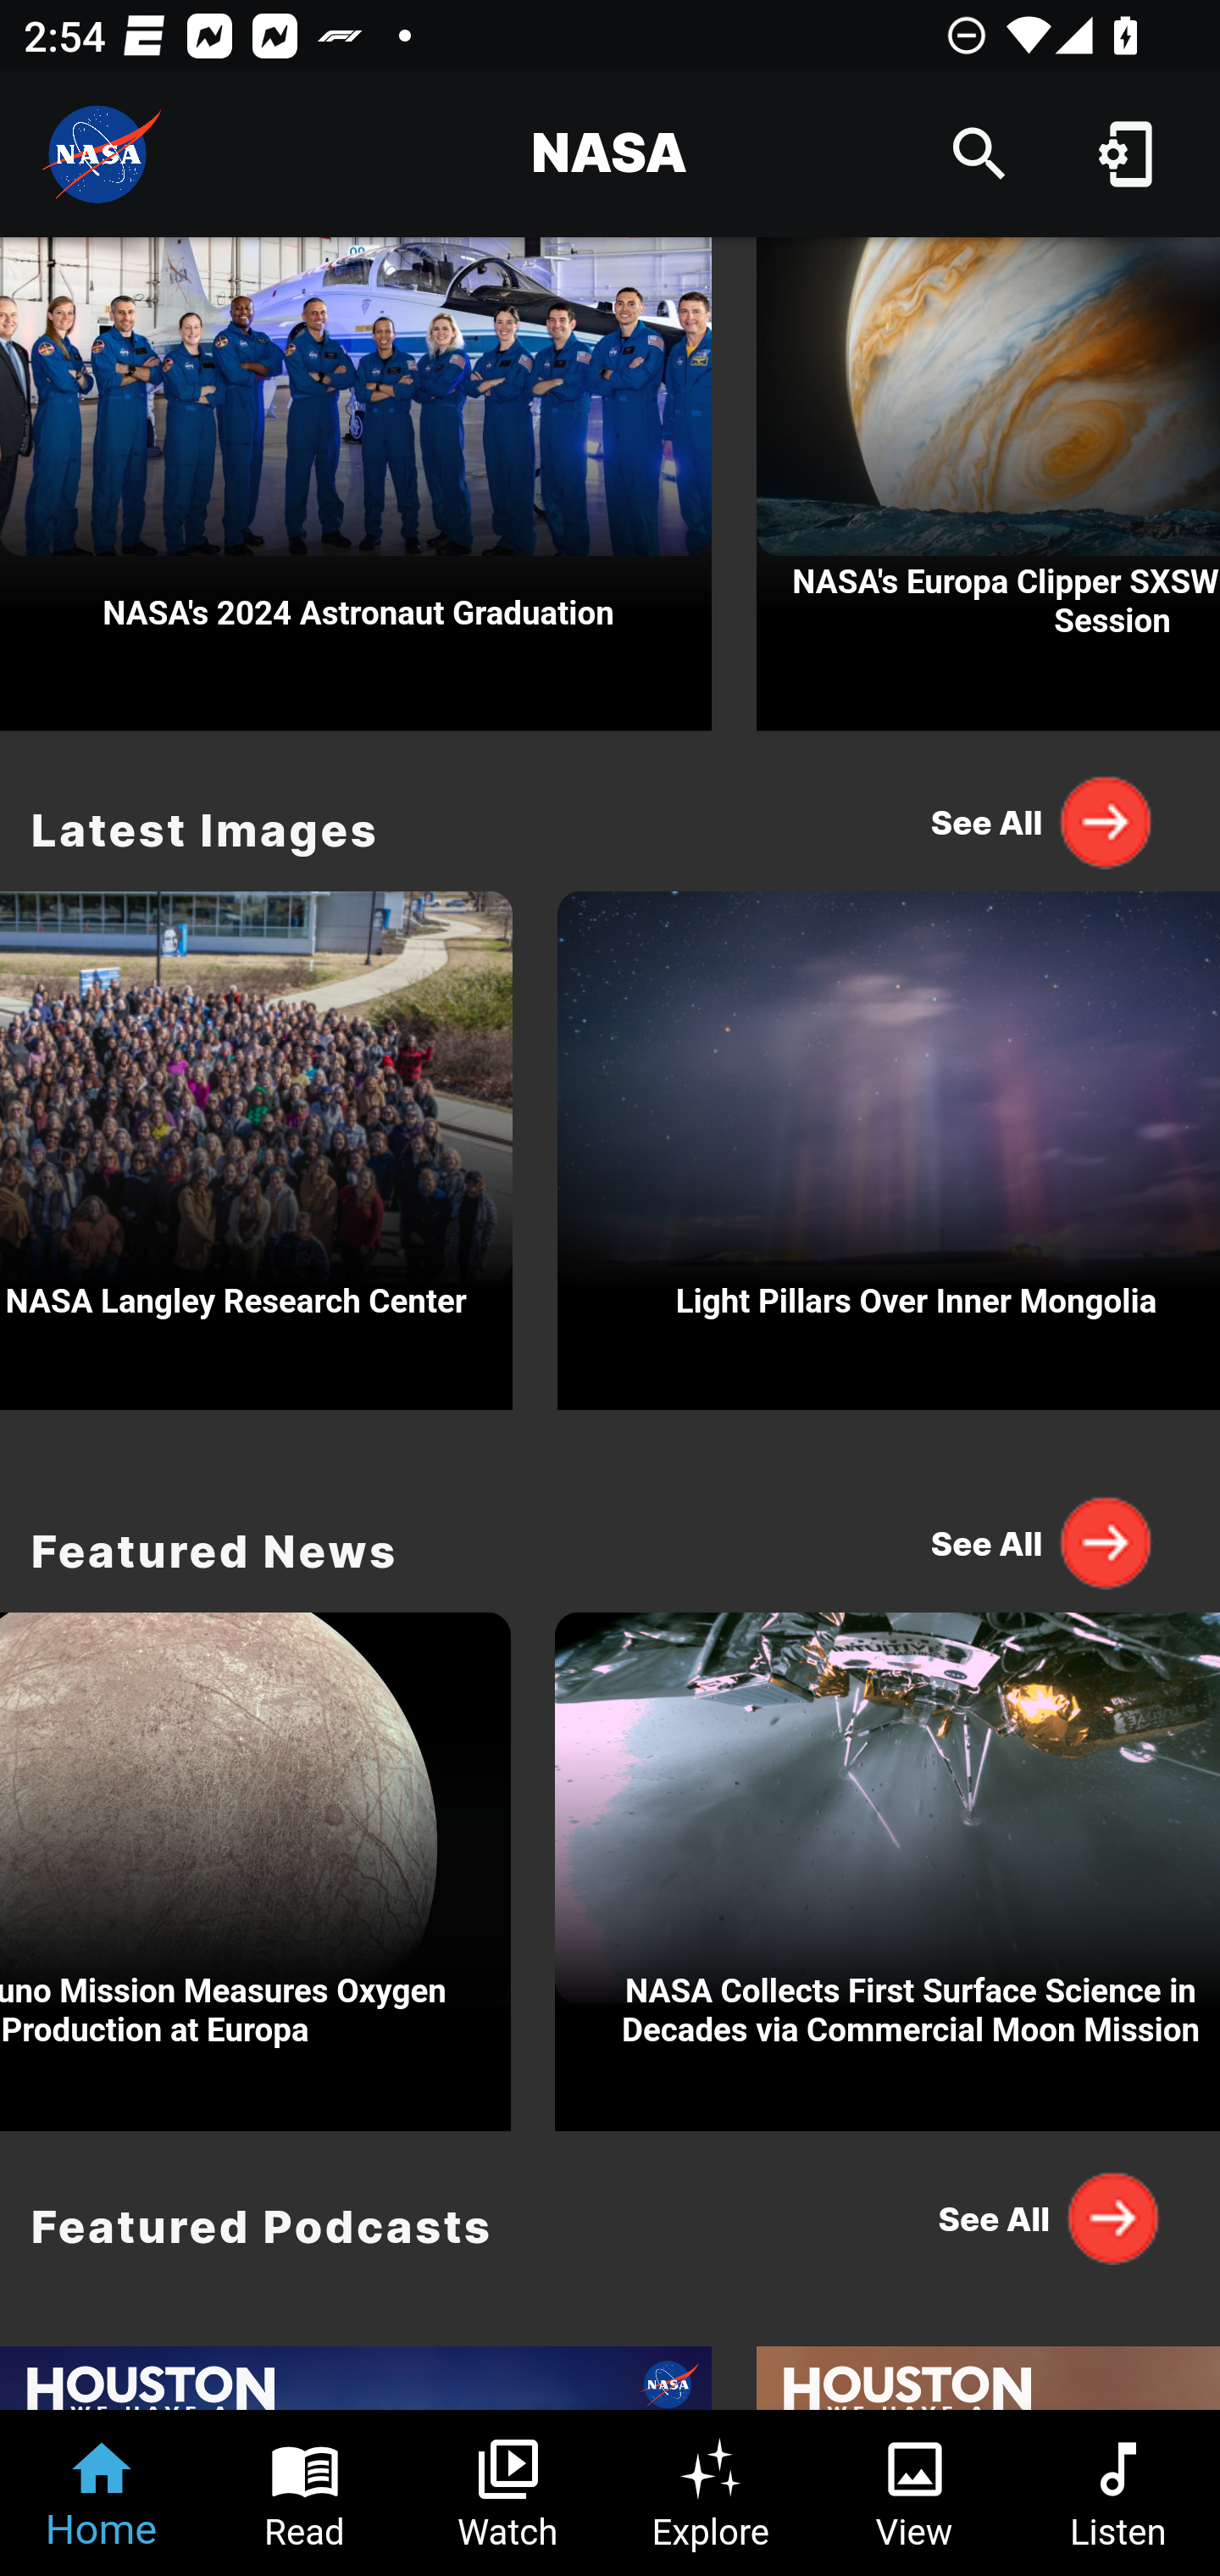  What do you see at coordinates (102, 2493) in the screenshot?
I see `Home
Tab 1 of 6` at bounding box center [102, 2493].